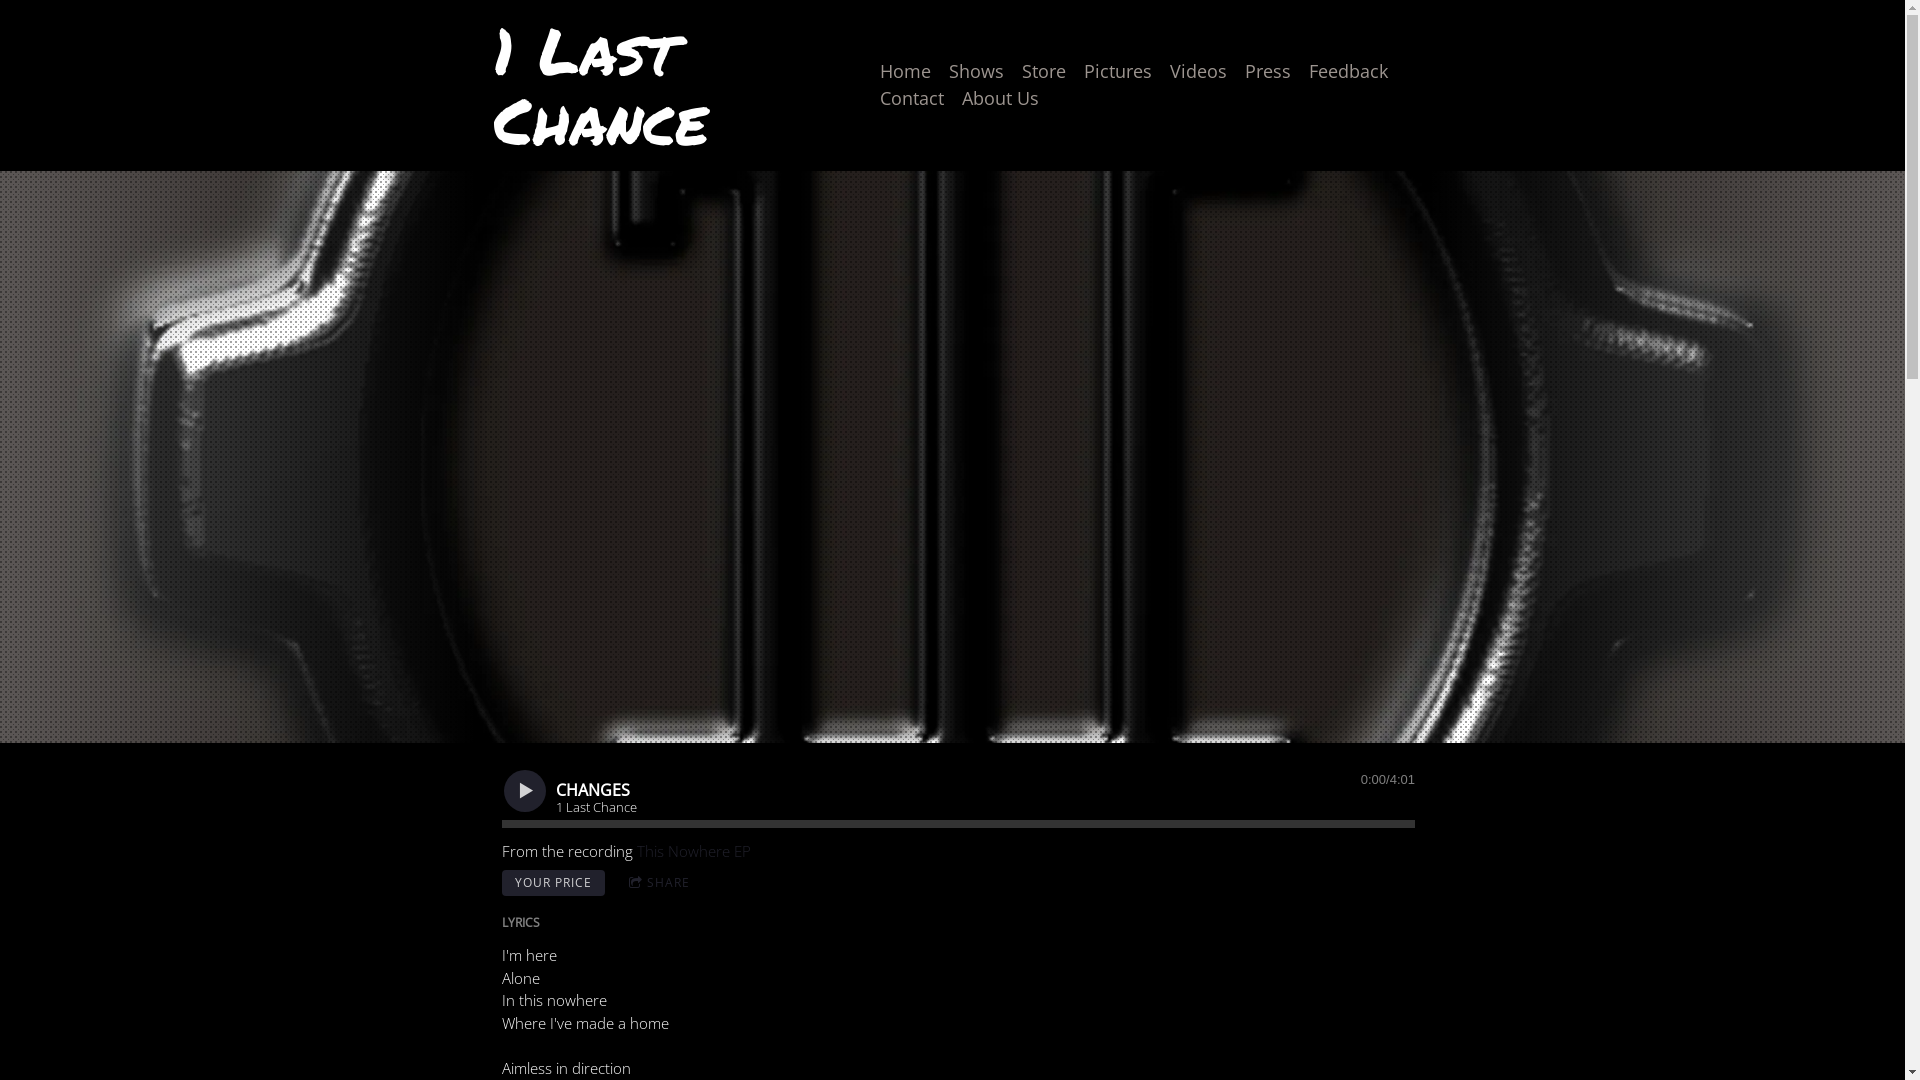 This screenshot has width=1920, height=1080. Describe the element at coordinates (525, 790) in the screenshot. I see `Play` at that location.